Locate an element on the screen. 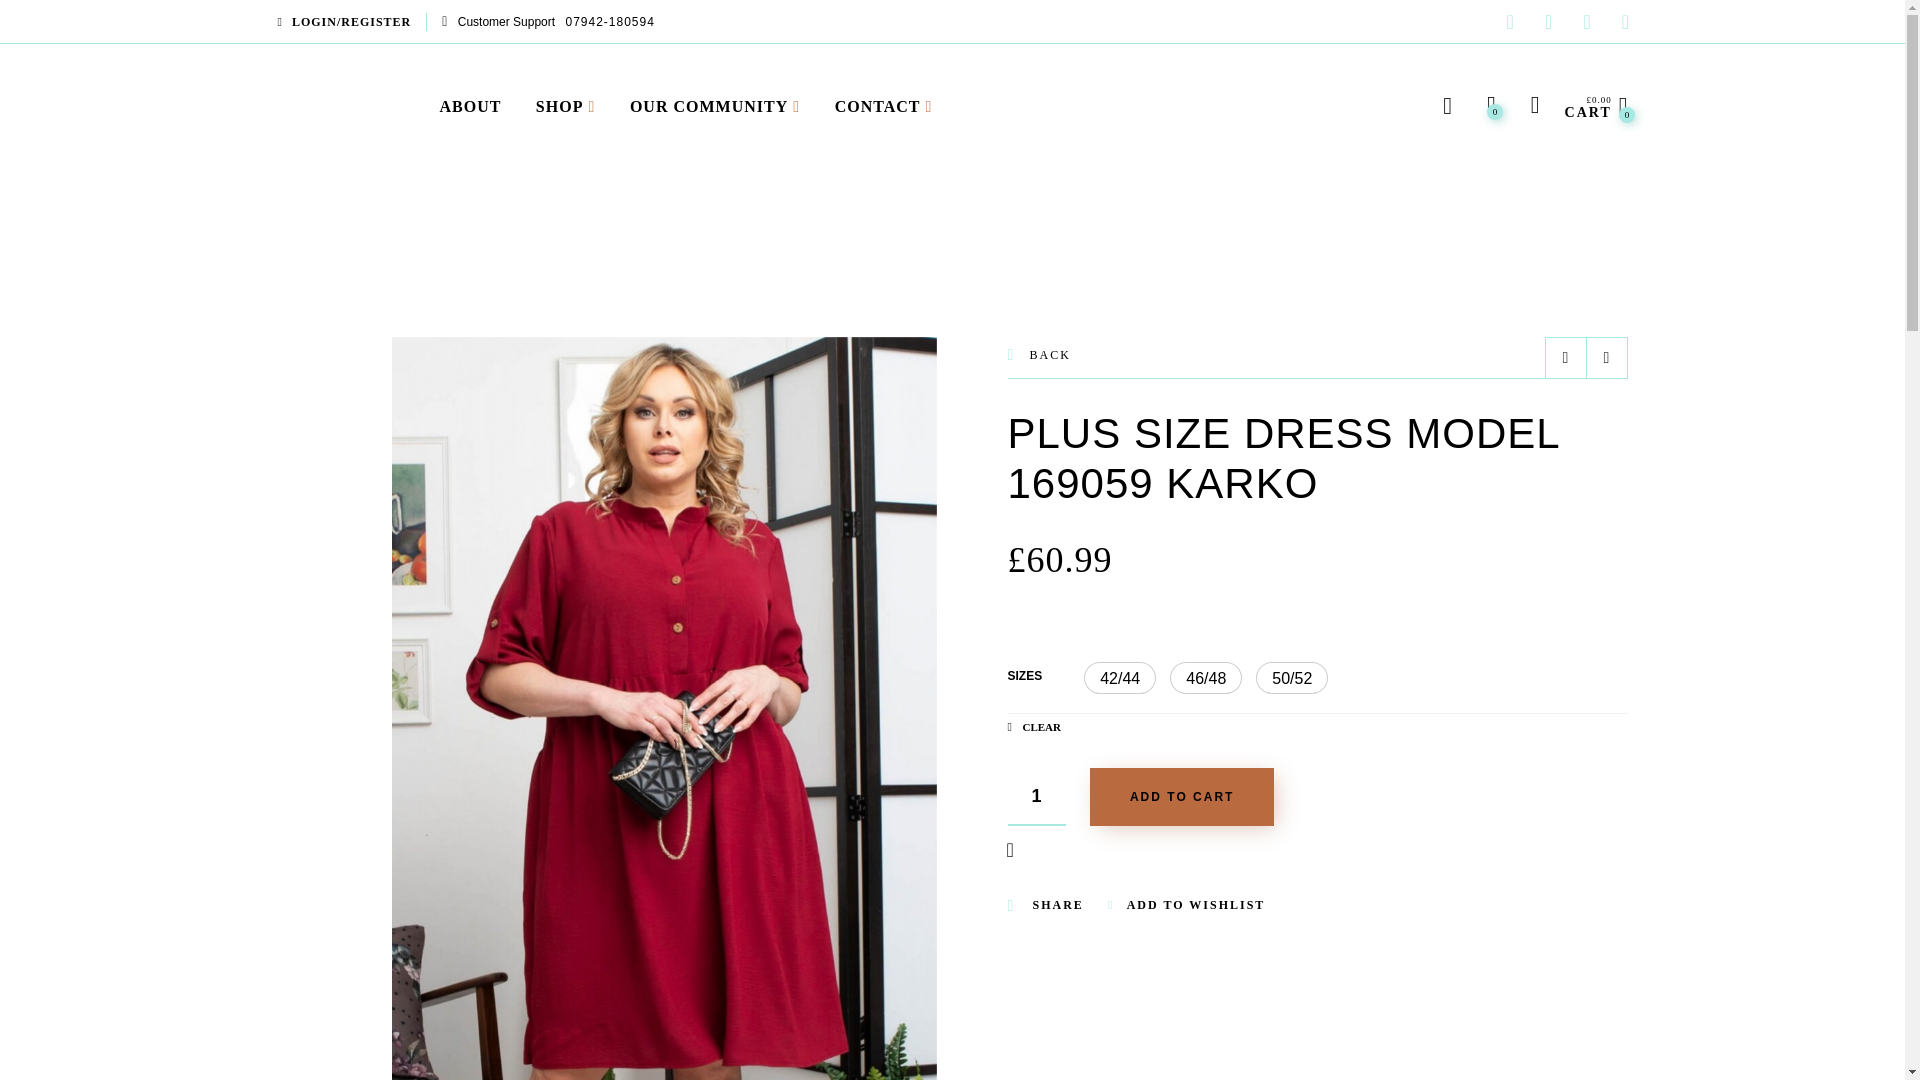  OUR COMMUNITY is located at coordinates (708, 106).